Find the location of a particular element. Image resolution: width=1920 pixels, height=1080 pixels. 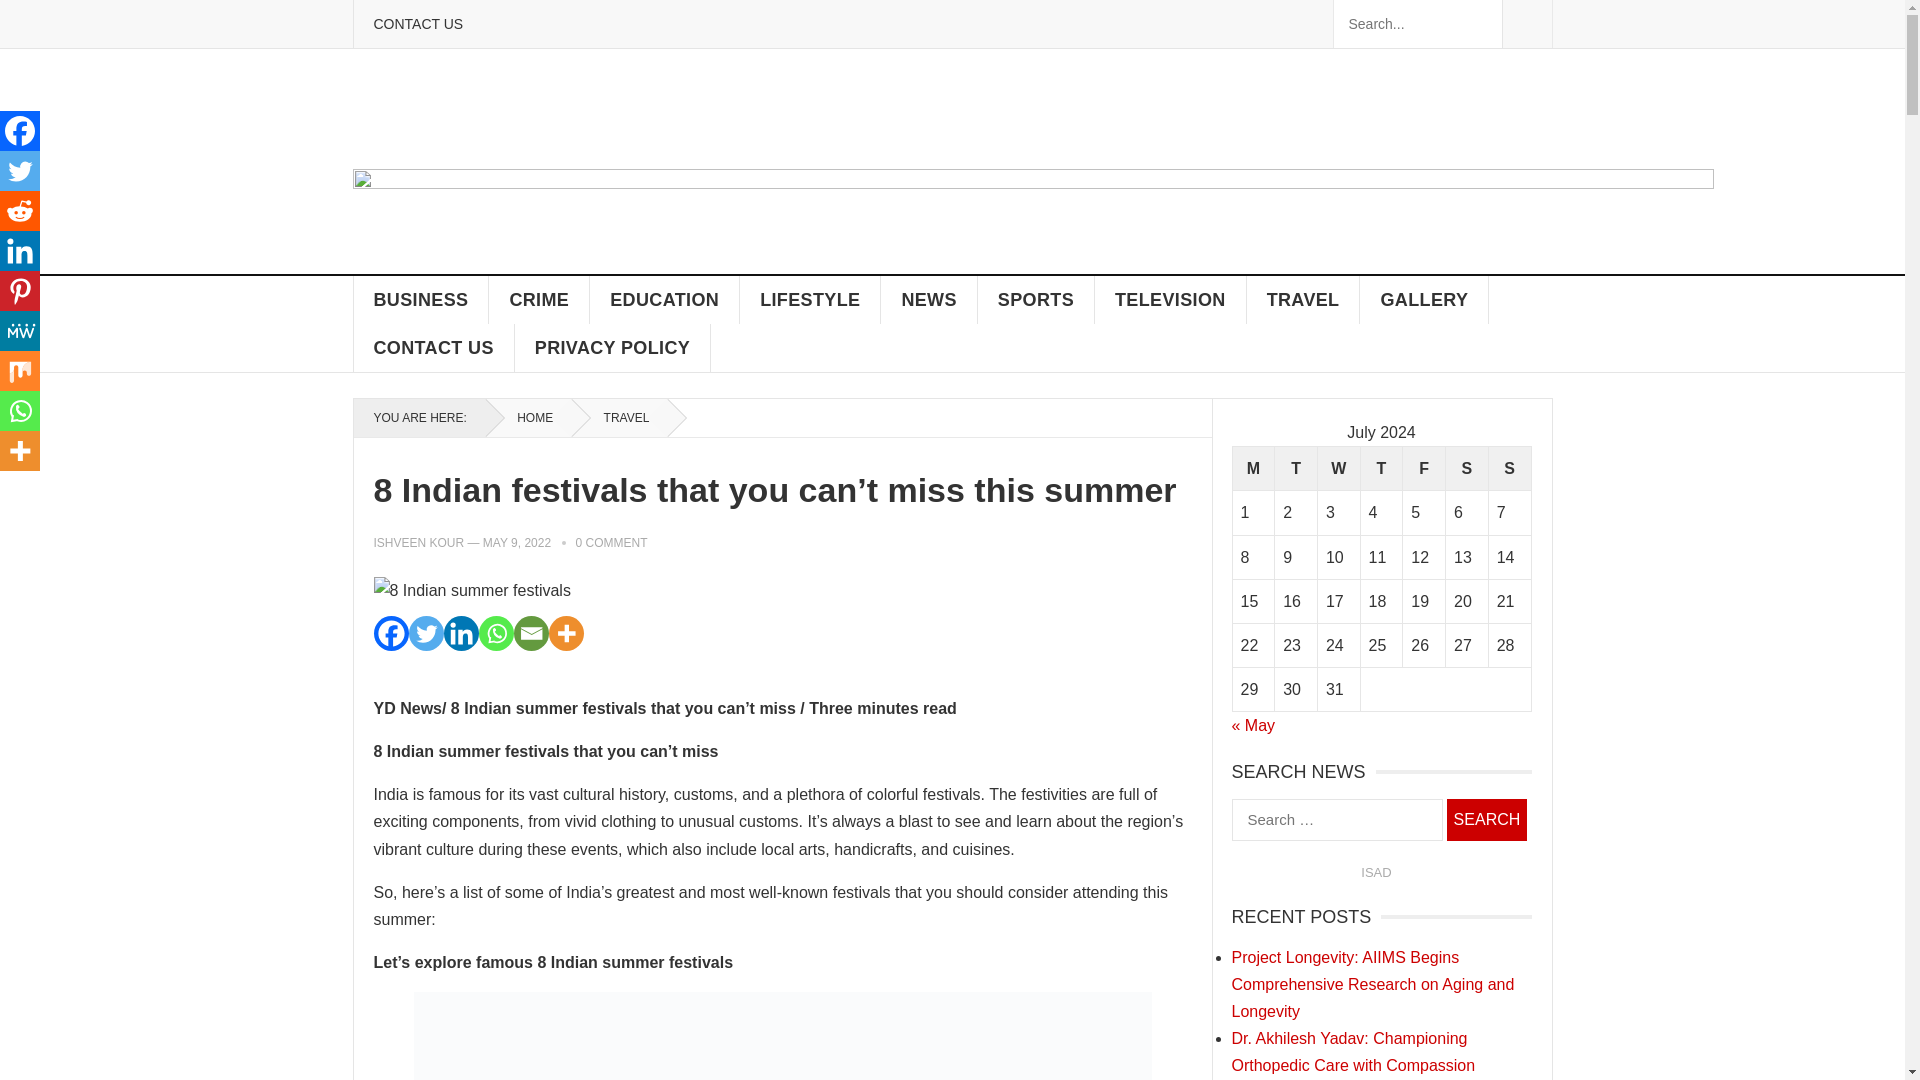

NEWS is located at coordinates (929, 300).